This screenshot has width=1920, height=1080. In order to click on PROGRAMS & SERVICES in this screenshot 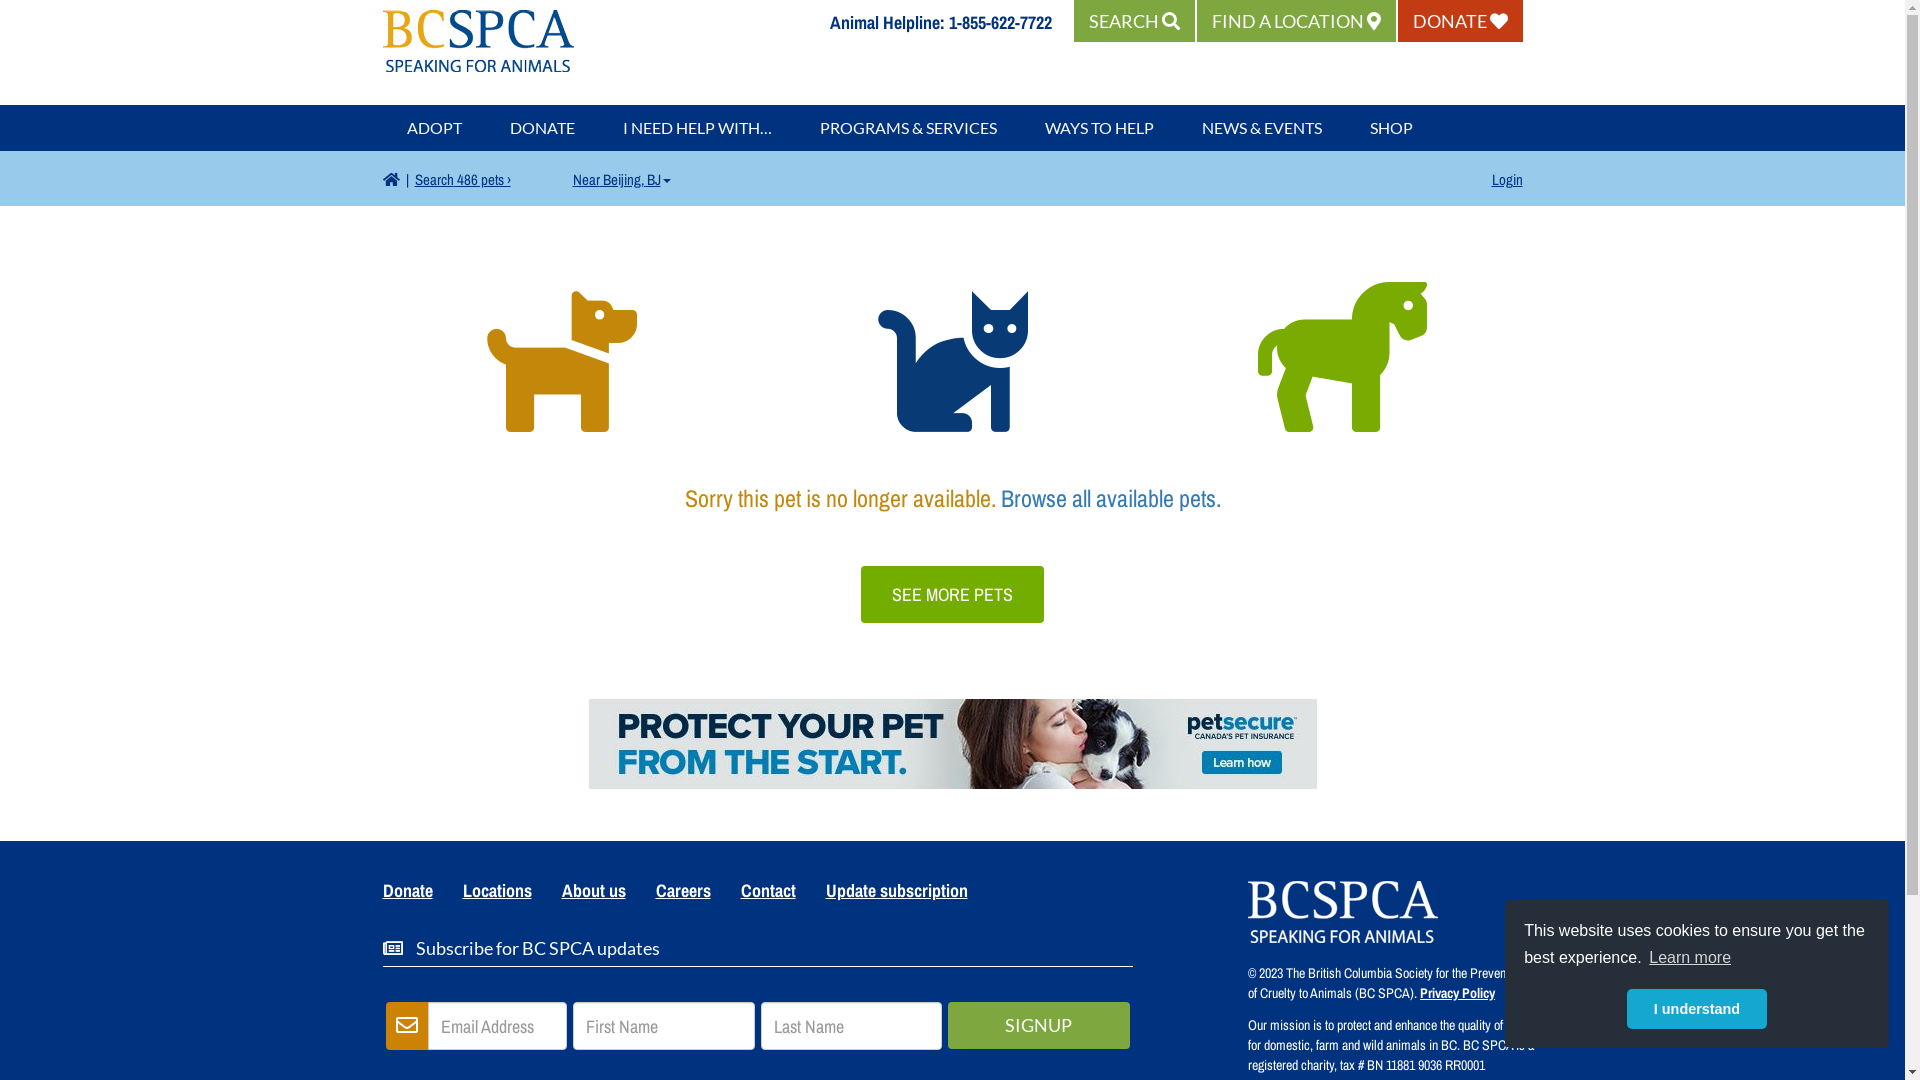, I will do `click(908, 128)`.